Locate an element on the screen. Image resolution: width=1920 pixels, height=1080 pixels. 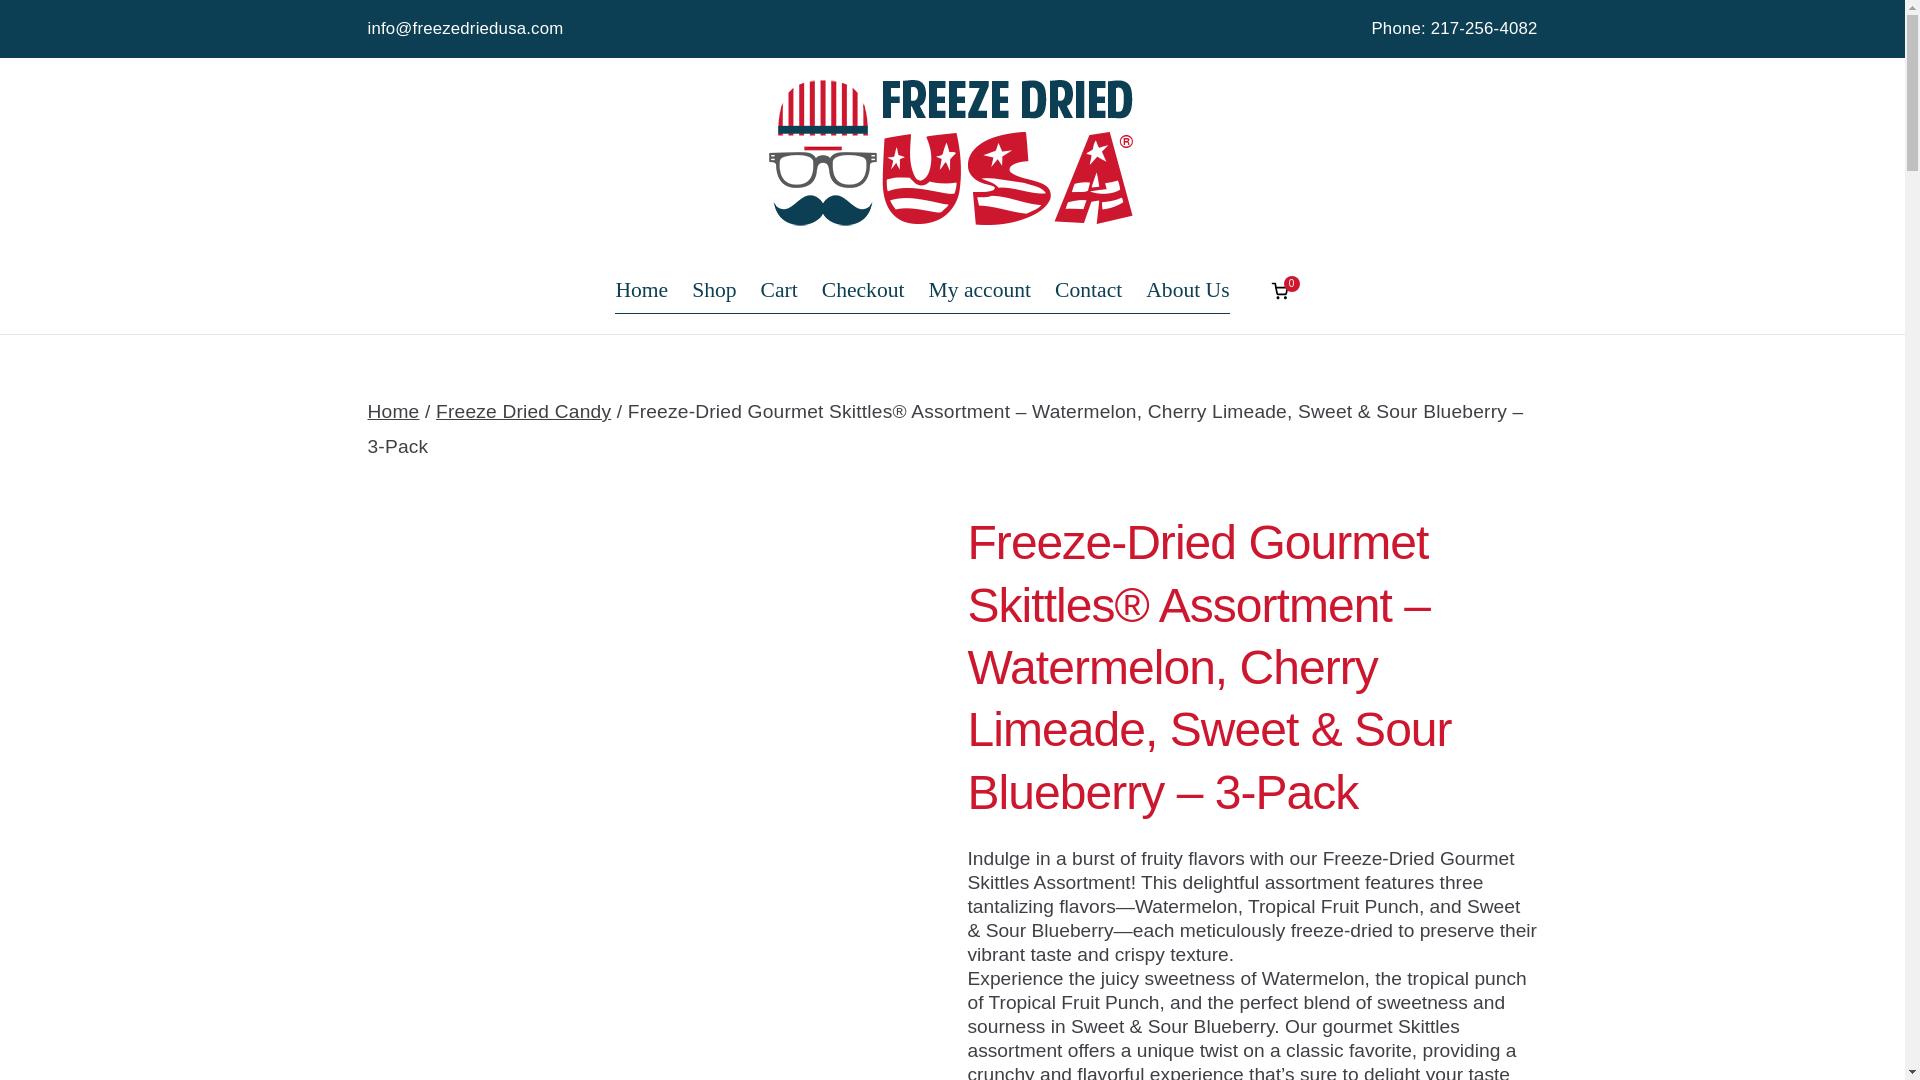
Checkout is located at coordinates (862, 290).